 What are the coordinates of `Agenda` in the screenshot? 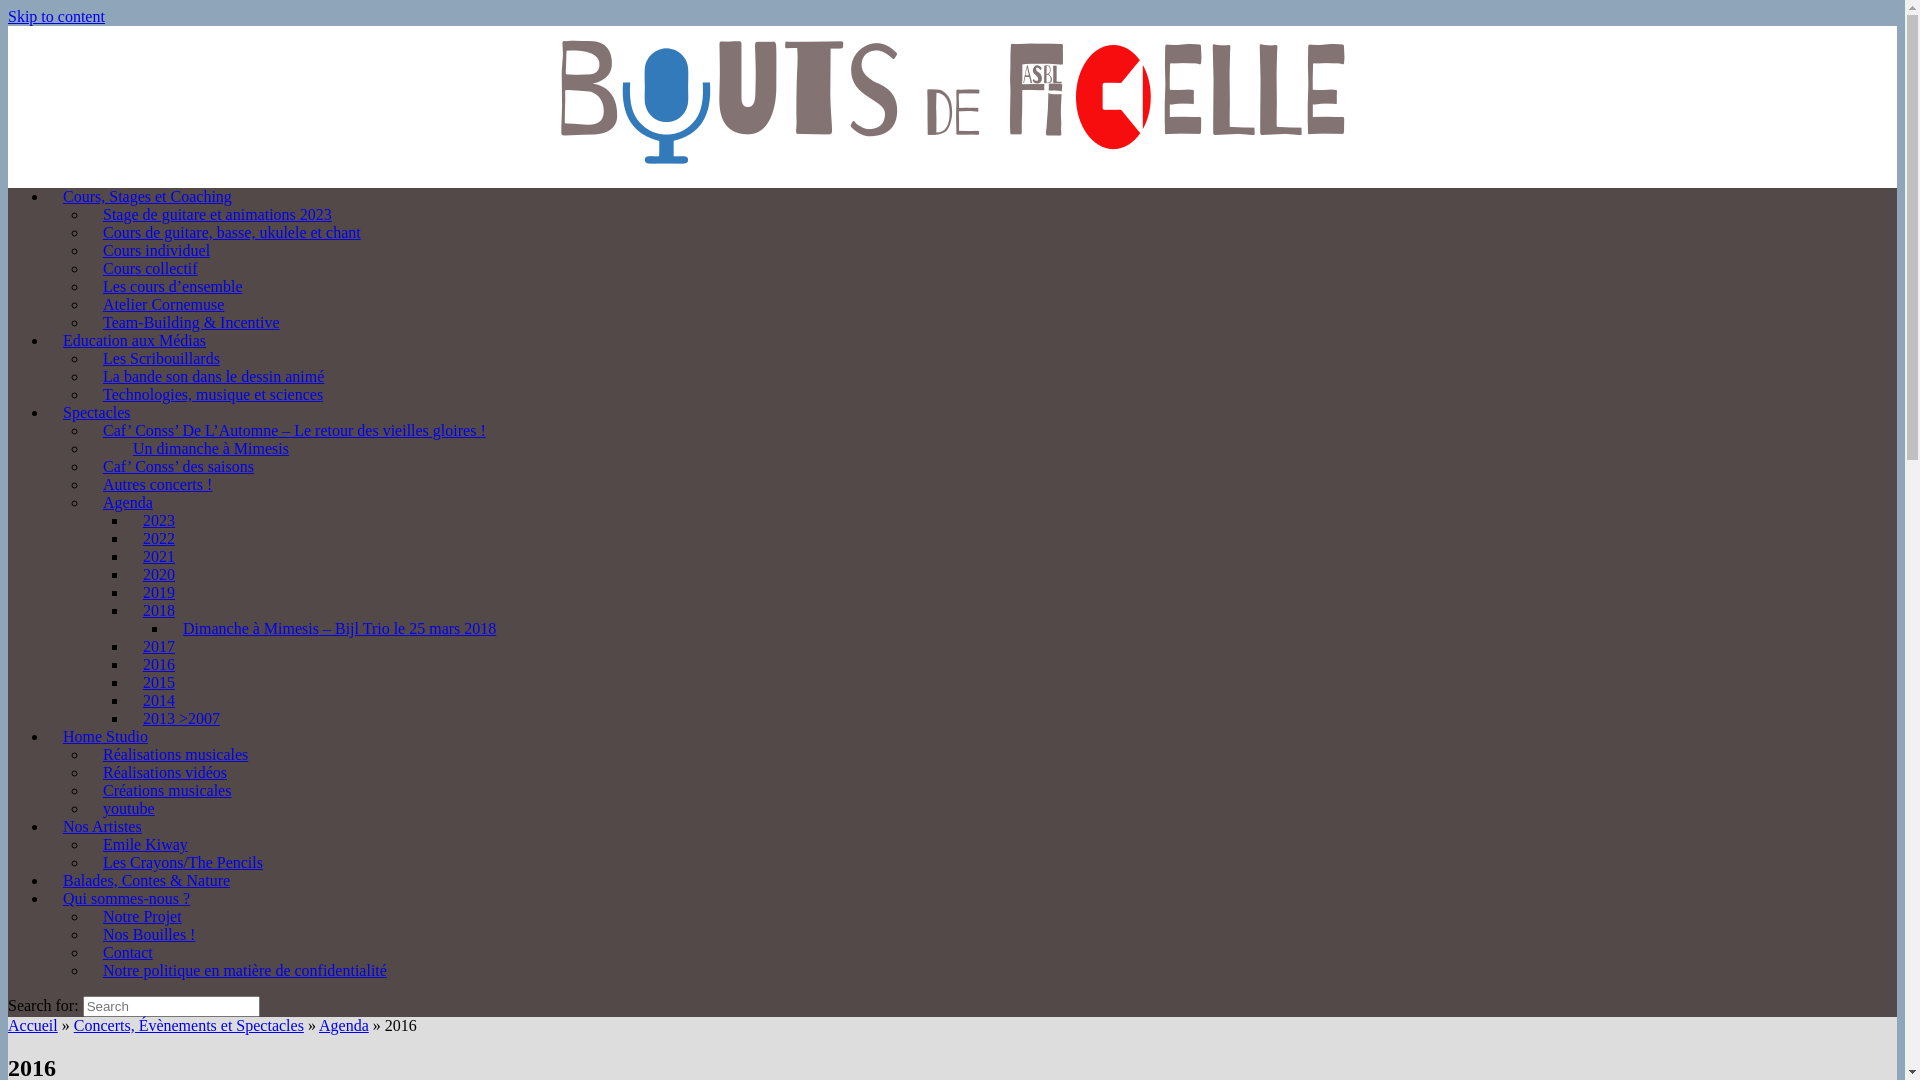 It's located at (344, 1026).